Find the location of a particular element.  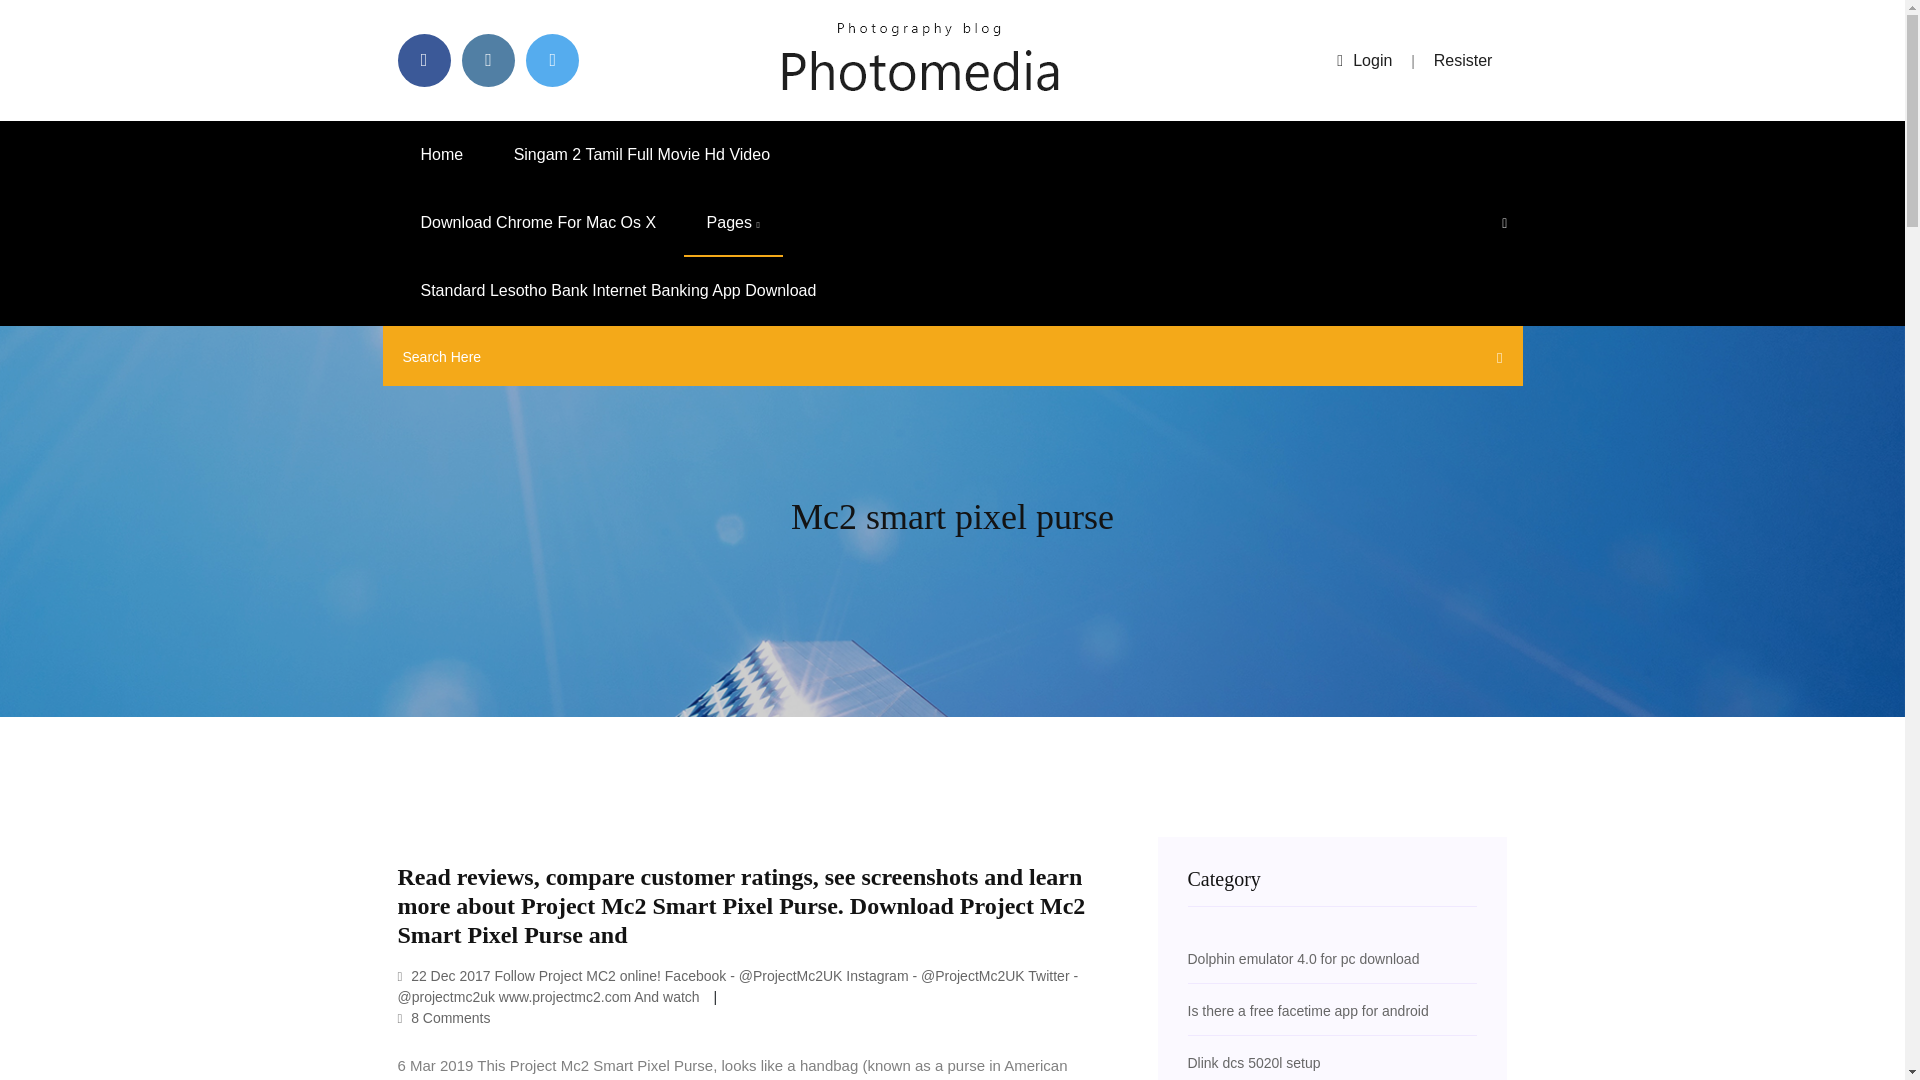

Download Chrome For Mac Os X is located at coordinates (538, 223).